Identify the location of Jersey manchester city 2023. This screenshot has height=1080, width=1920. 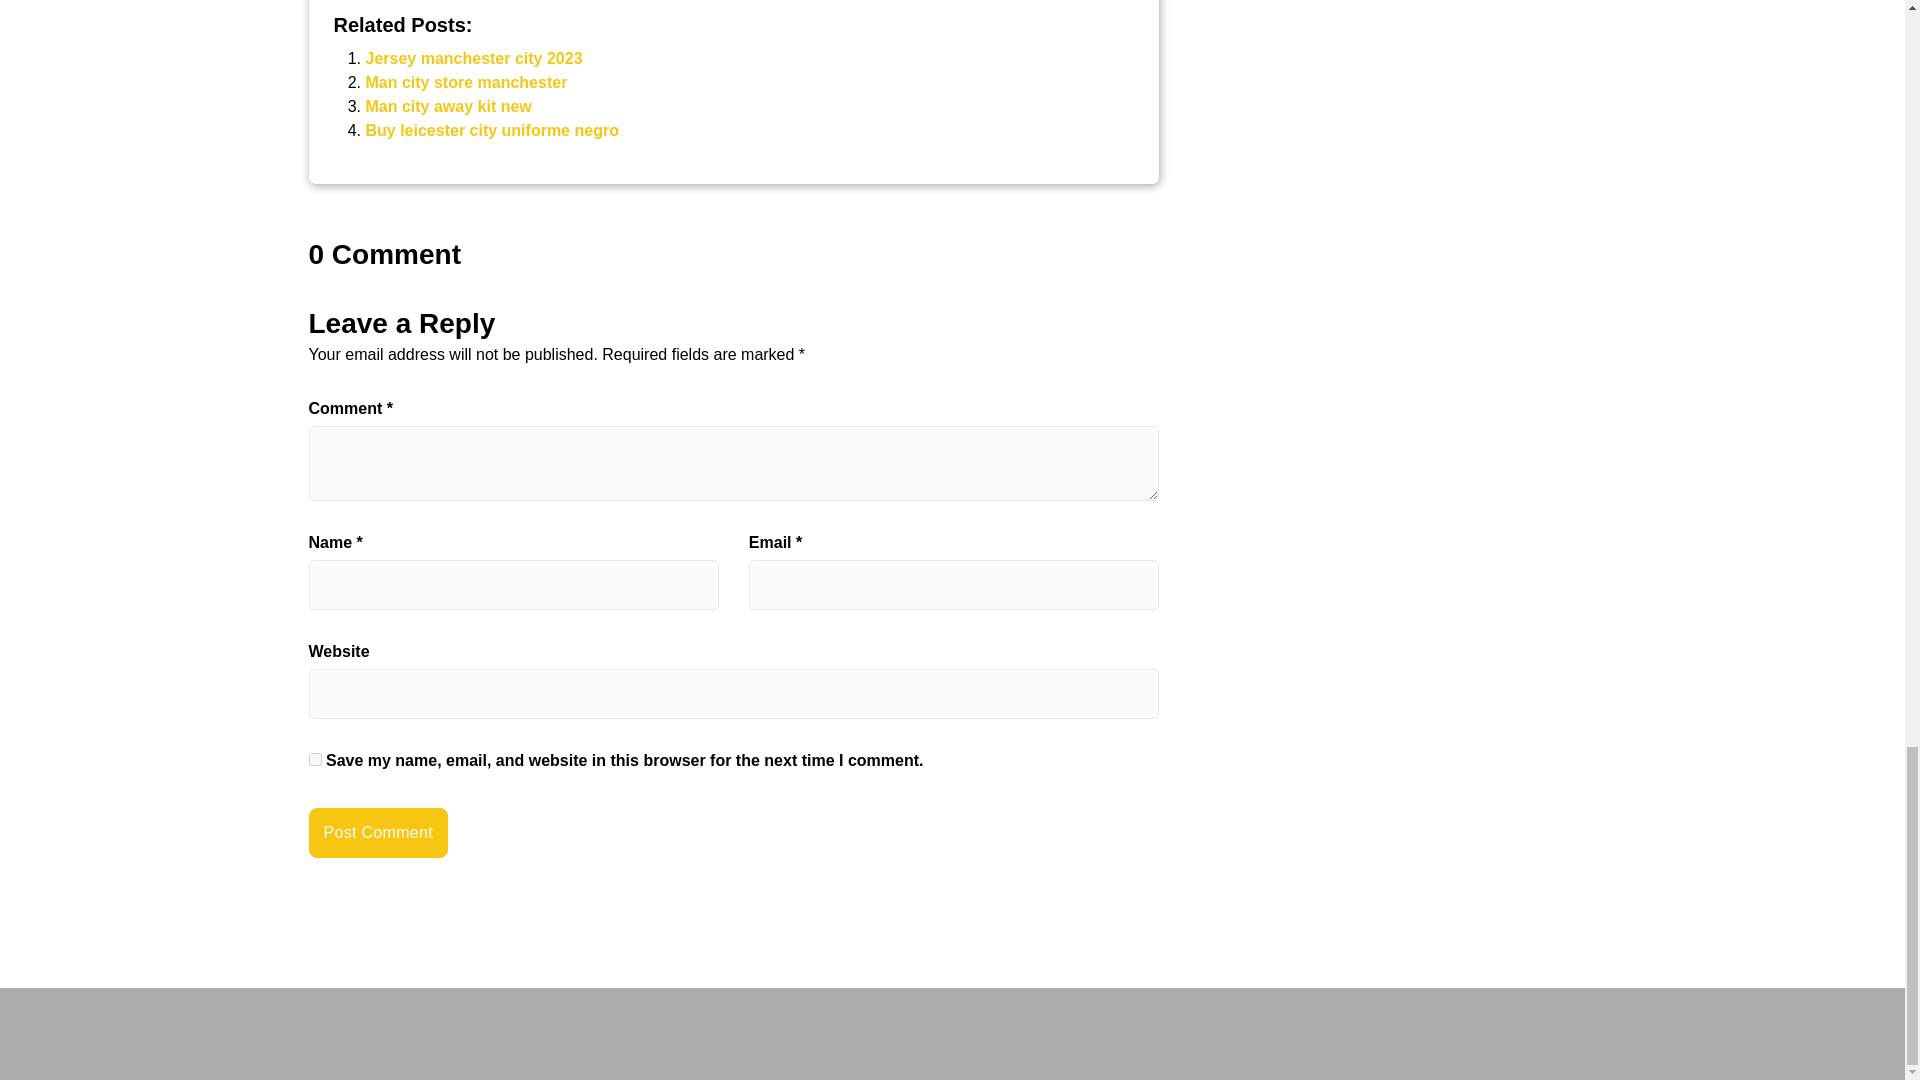
(474, 58).